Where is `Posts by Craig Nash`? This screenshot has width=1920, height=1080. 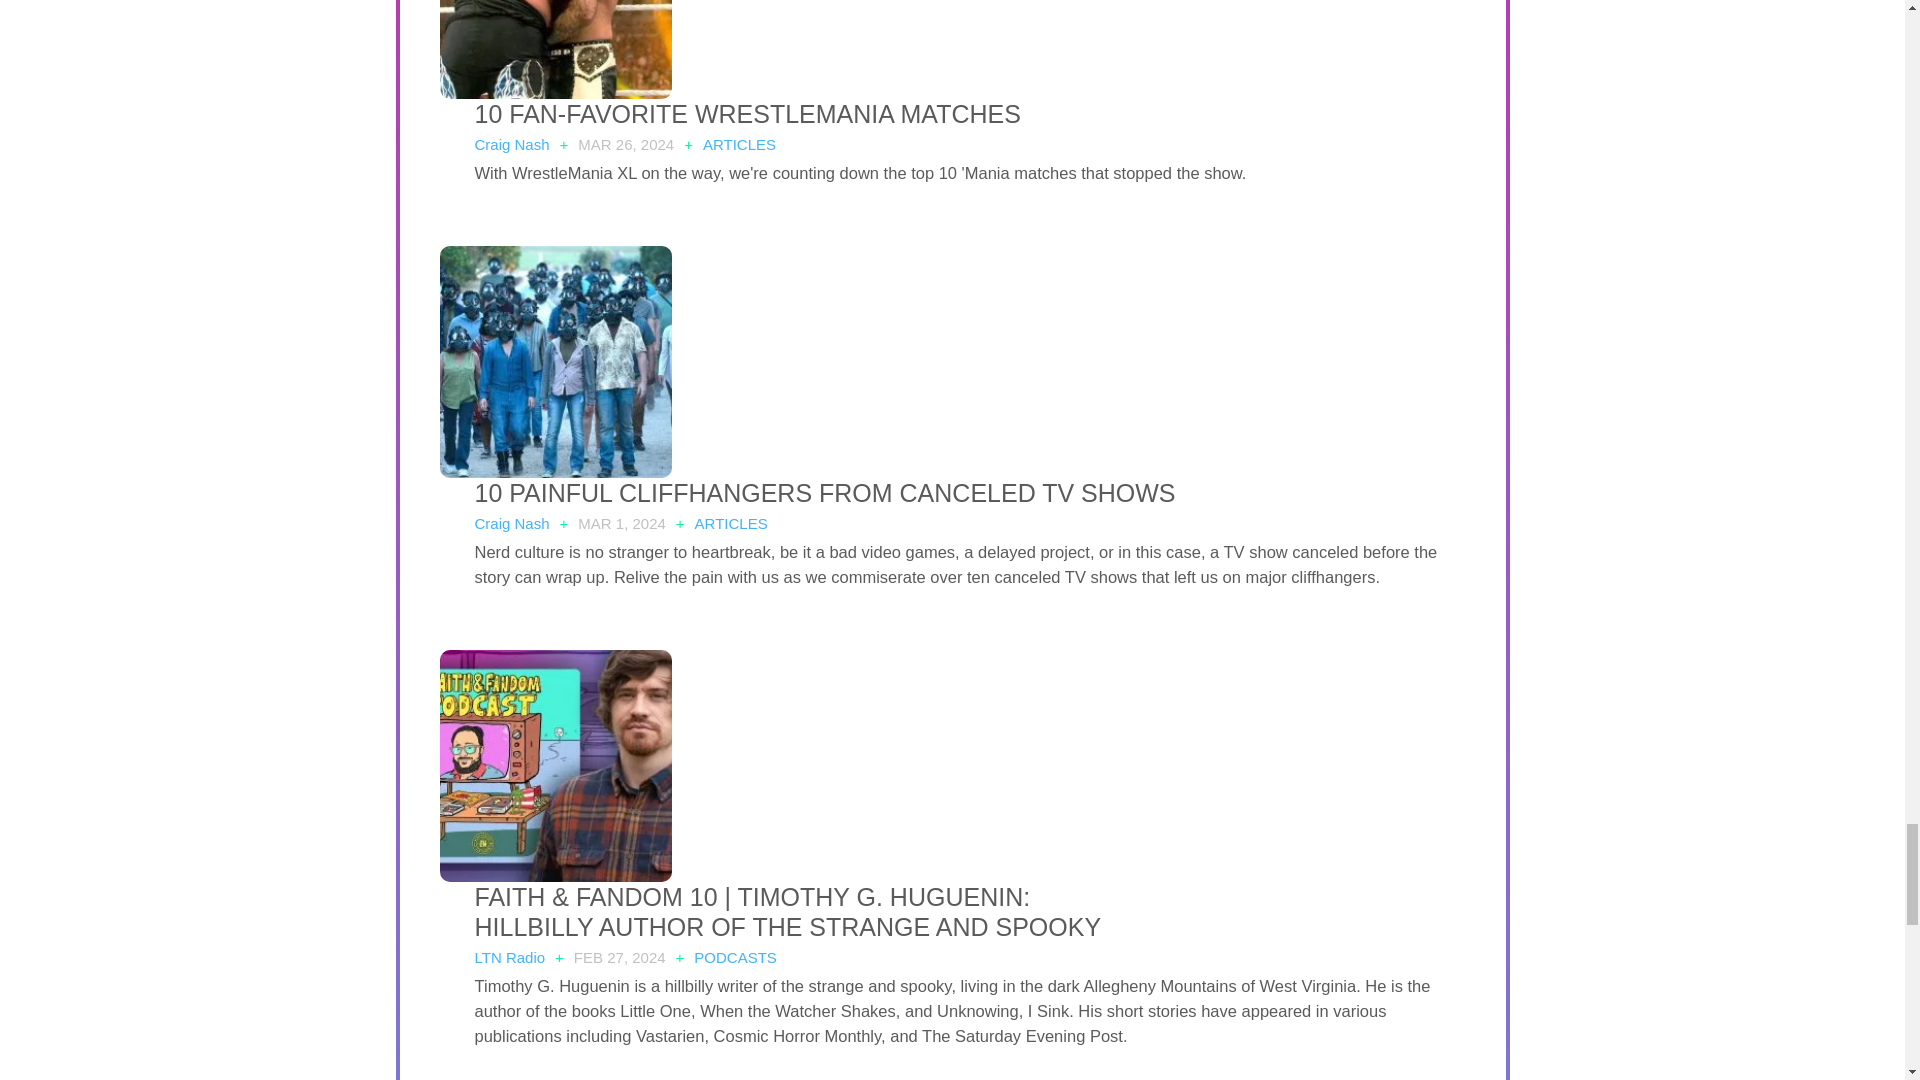 Posts by Craig Nash is located at coordinates (512, 144).